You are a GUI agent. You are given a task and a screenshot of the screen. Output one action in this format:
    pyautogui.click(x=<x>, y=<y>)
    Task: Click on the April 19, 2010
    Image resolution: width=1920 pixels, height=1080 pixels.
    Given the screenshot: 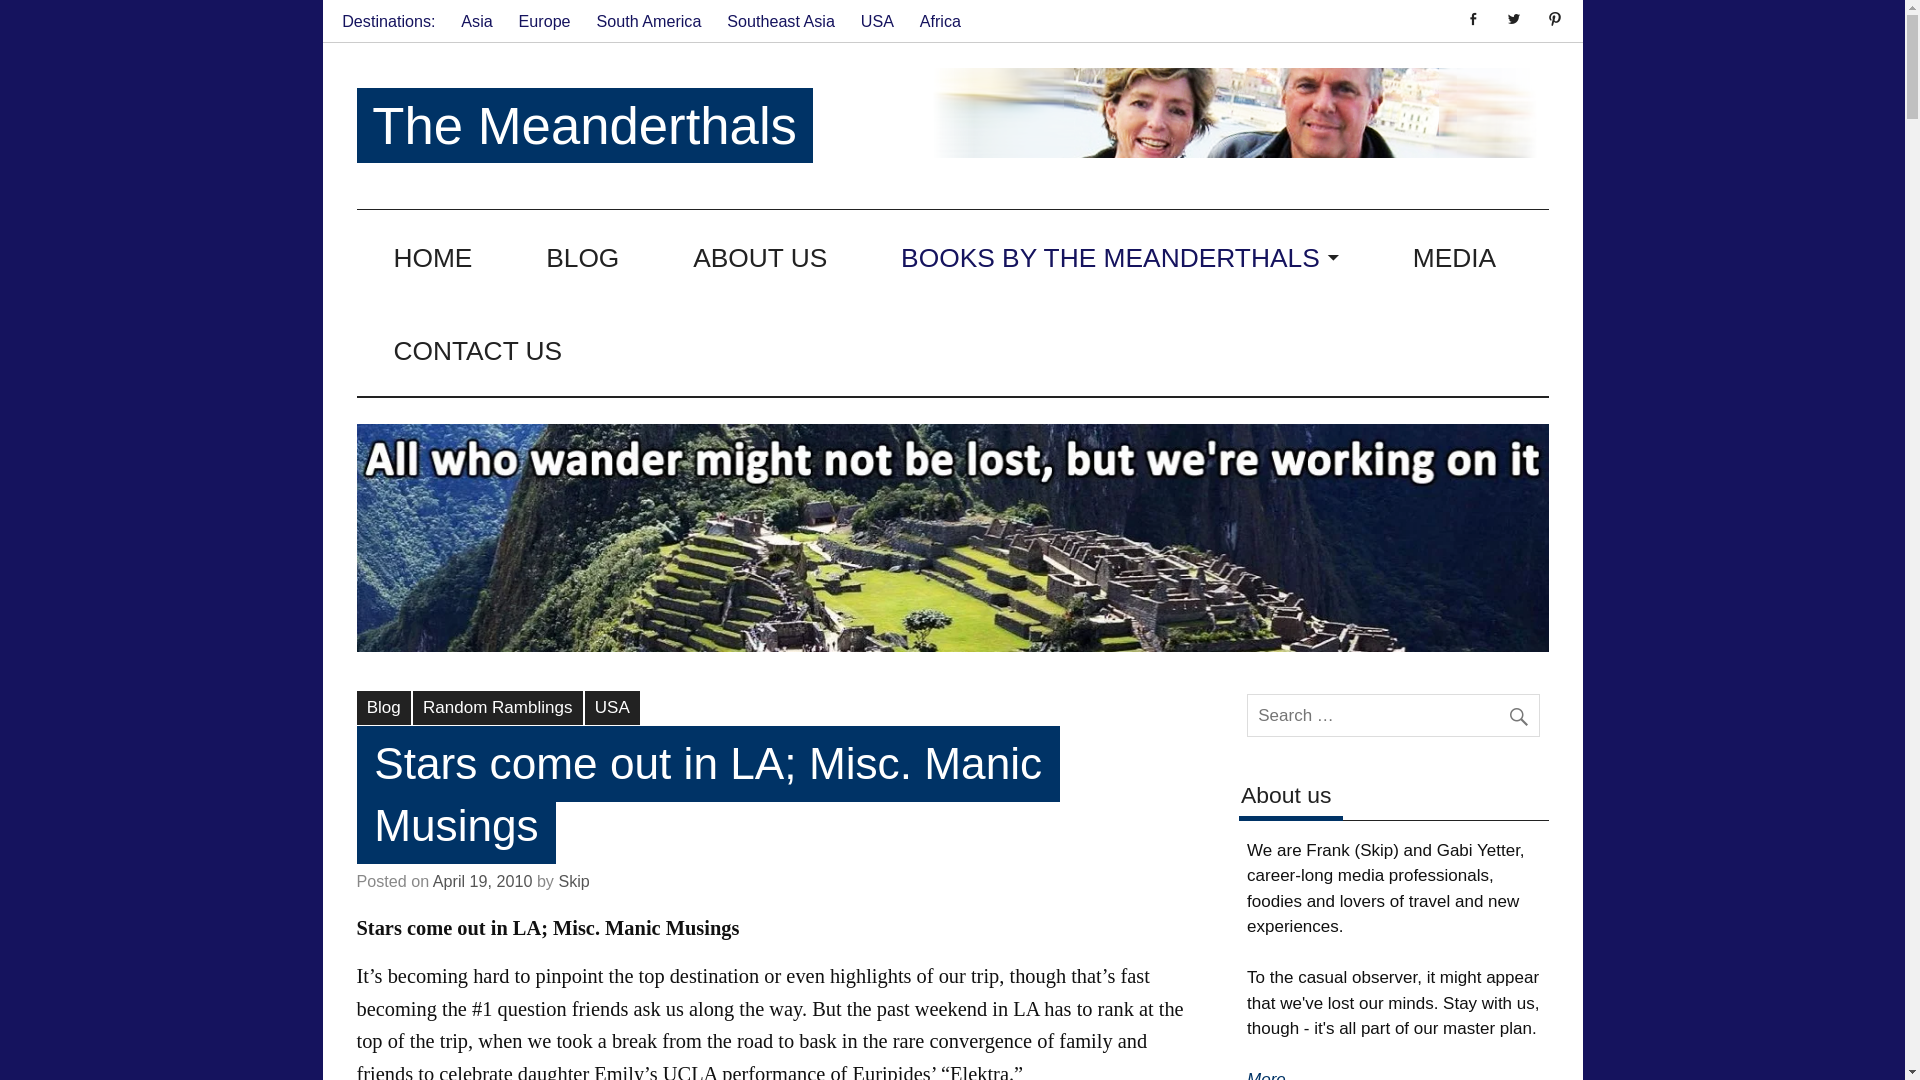 What is the action you would take?
    pyautogui.click(x=483, y=880)
    